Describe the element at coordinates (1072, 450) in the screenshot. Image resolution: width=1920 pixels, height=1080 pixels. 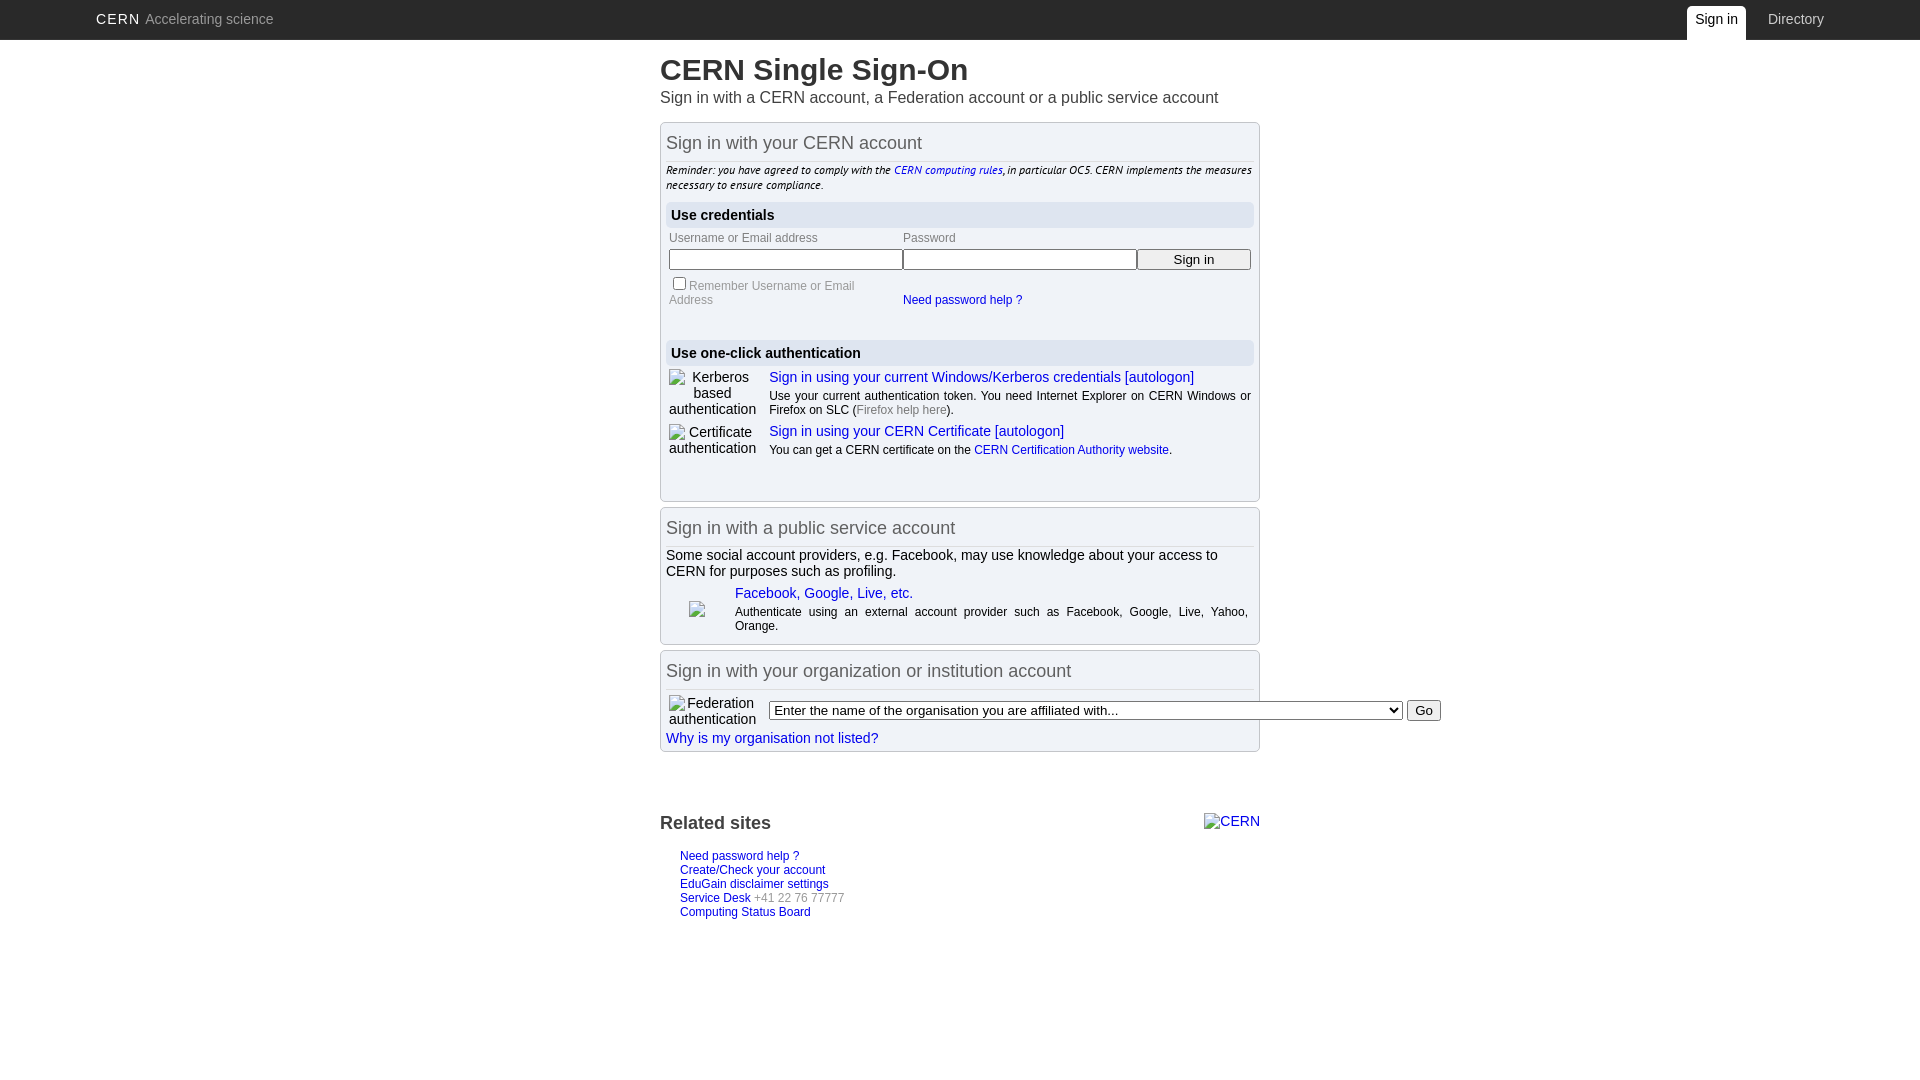
I see `CERN Certification Authority website` at that location.